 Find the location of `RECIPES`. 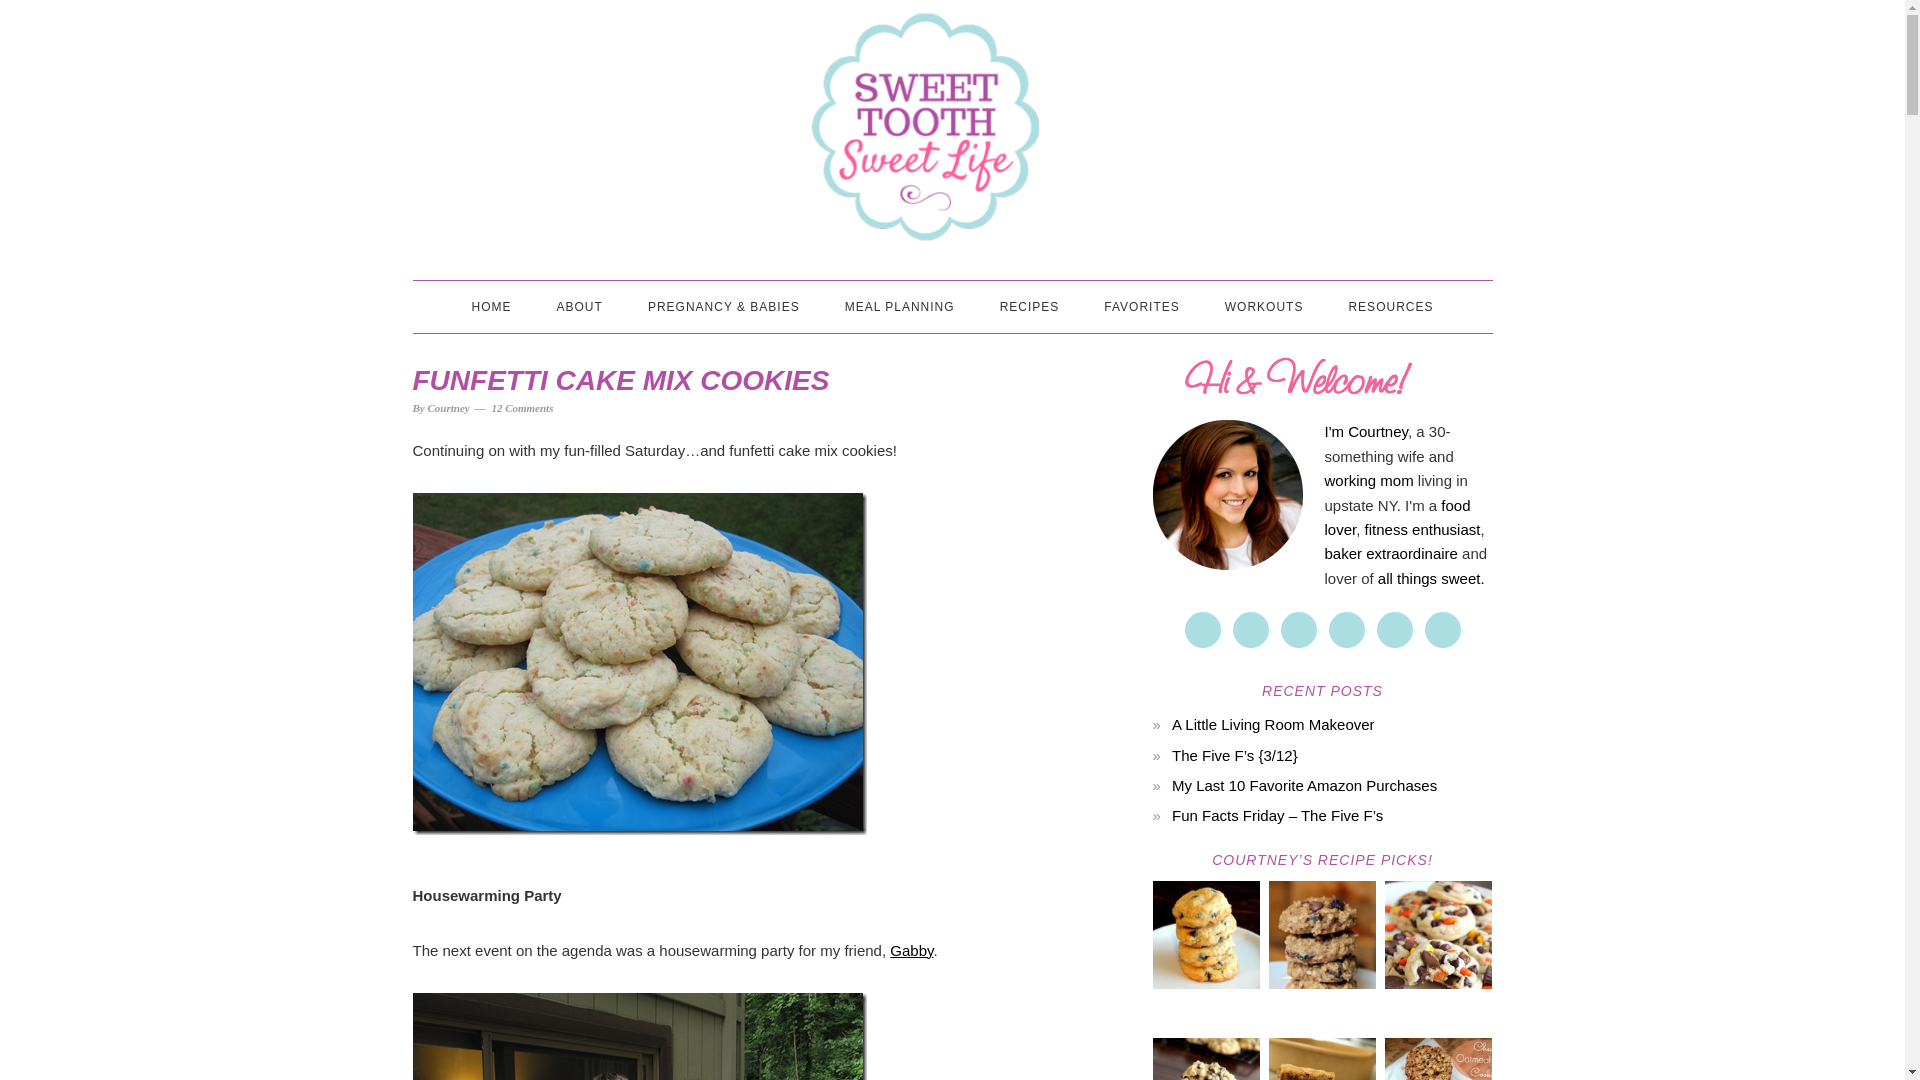

RECIPES is located at coordinates (1030, 306).